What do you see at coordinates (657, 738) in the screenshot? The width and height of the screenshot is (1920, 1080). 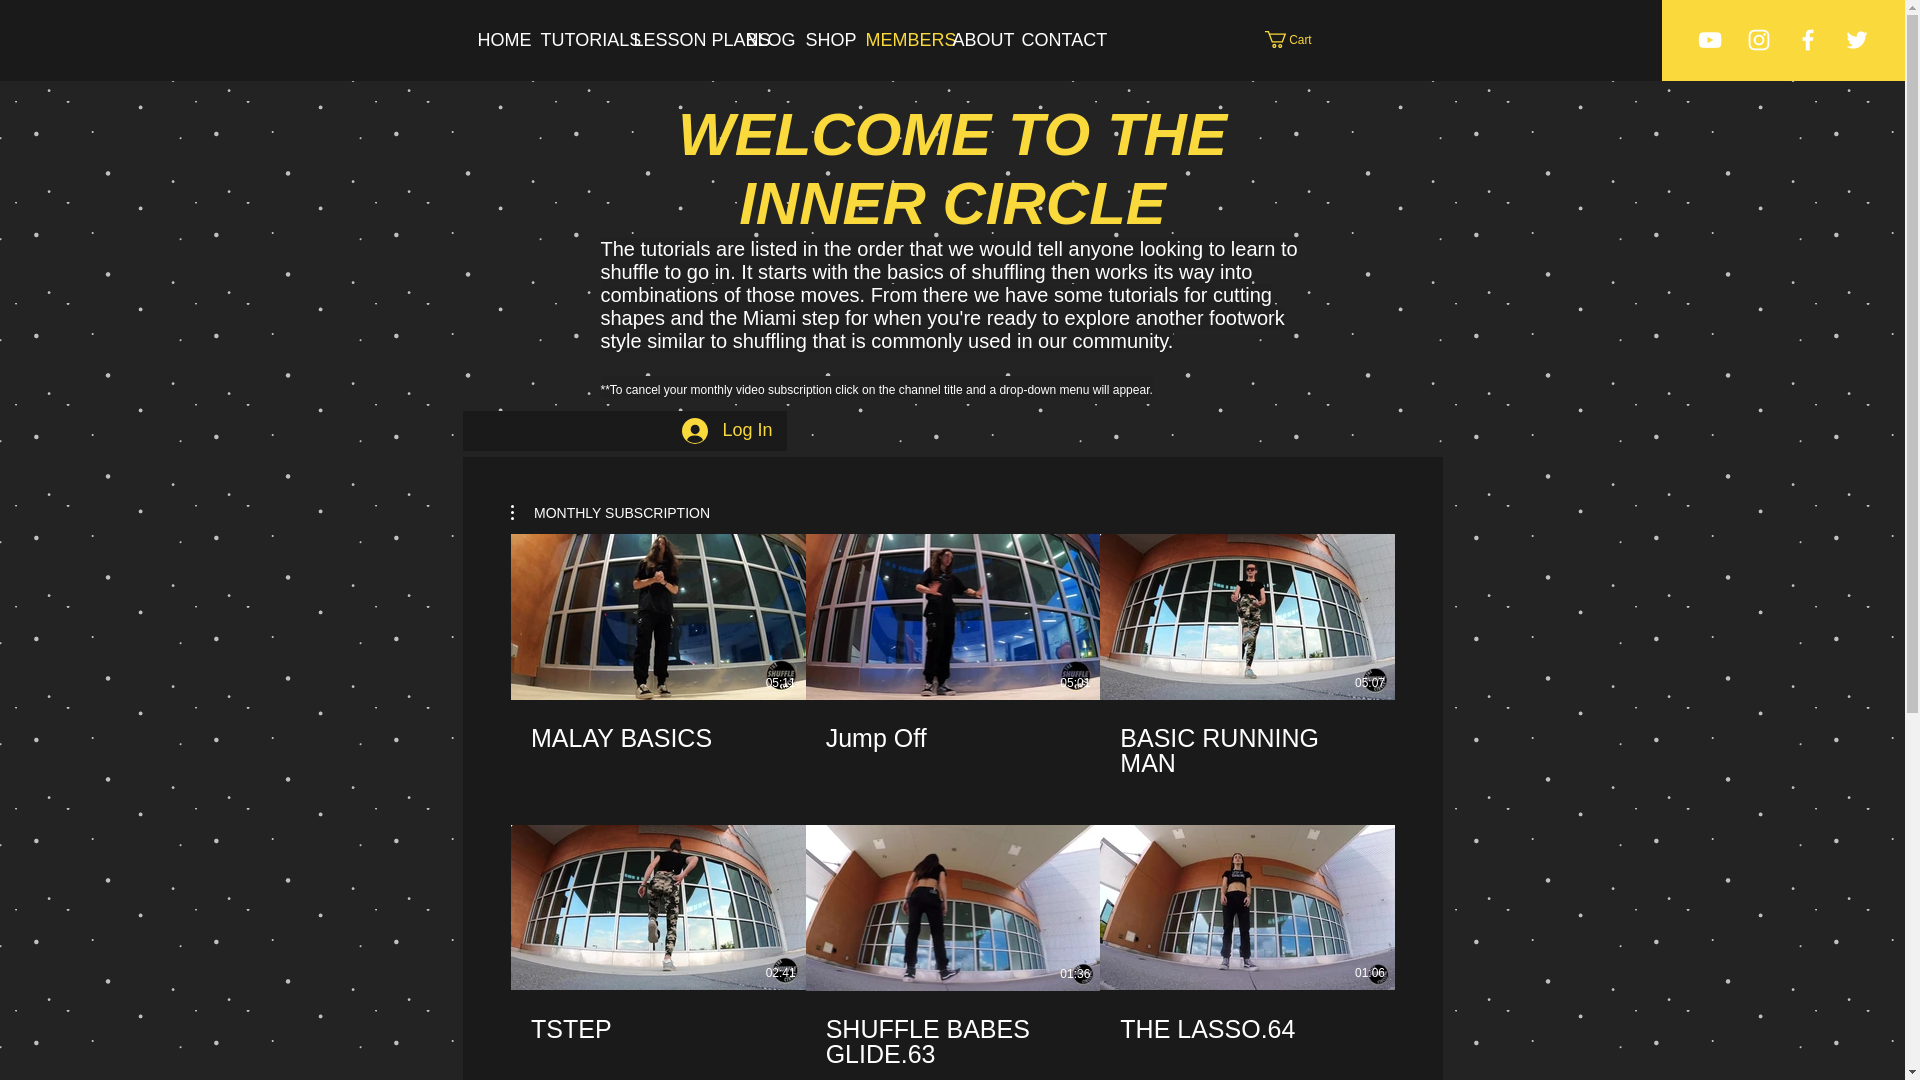 I see `MALAY BASICS` at bounding box center [657, 738].